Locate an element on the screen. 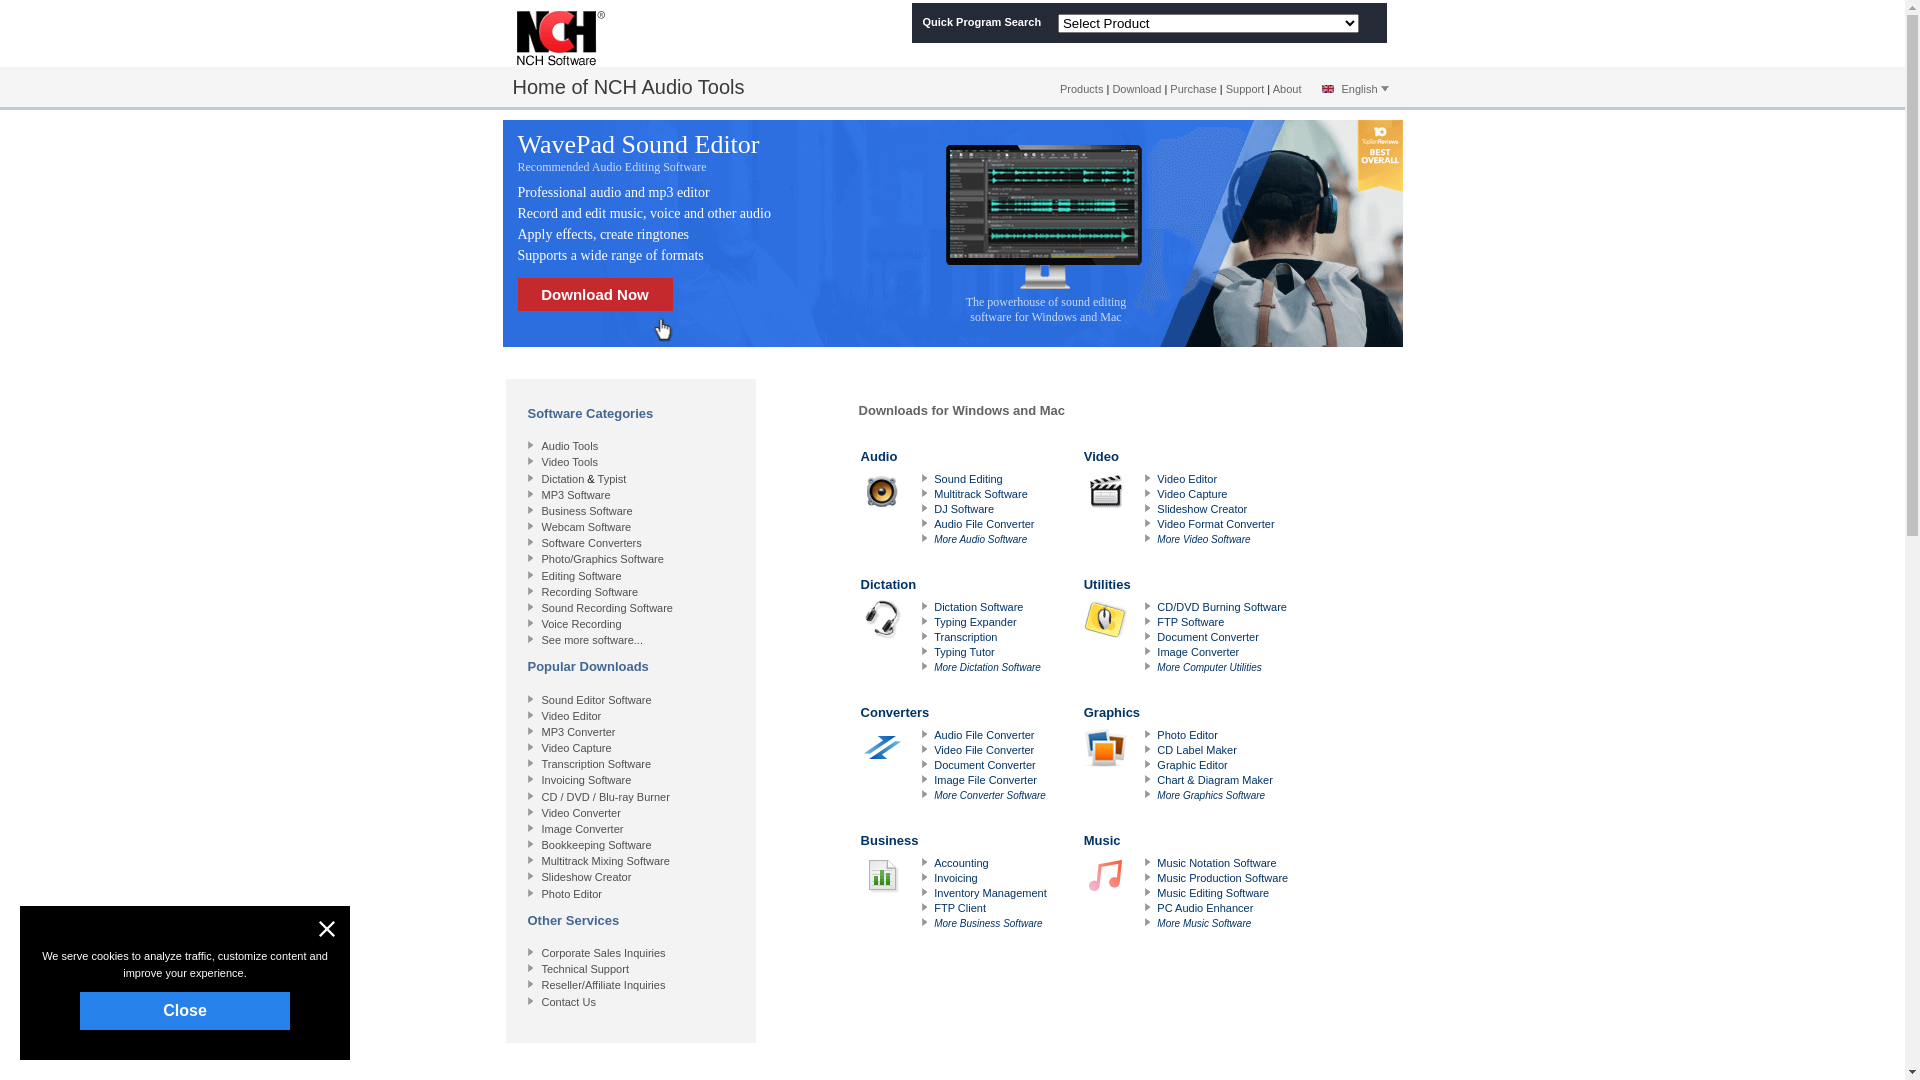 The width and height of the screenshot is (1920, 1080). Bookkeeping Software is located at coordinates (597, 845).